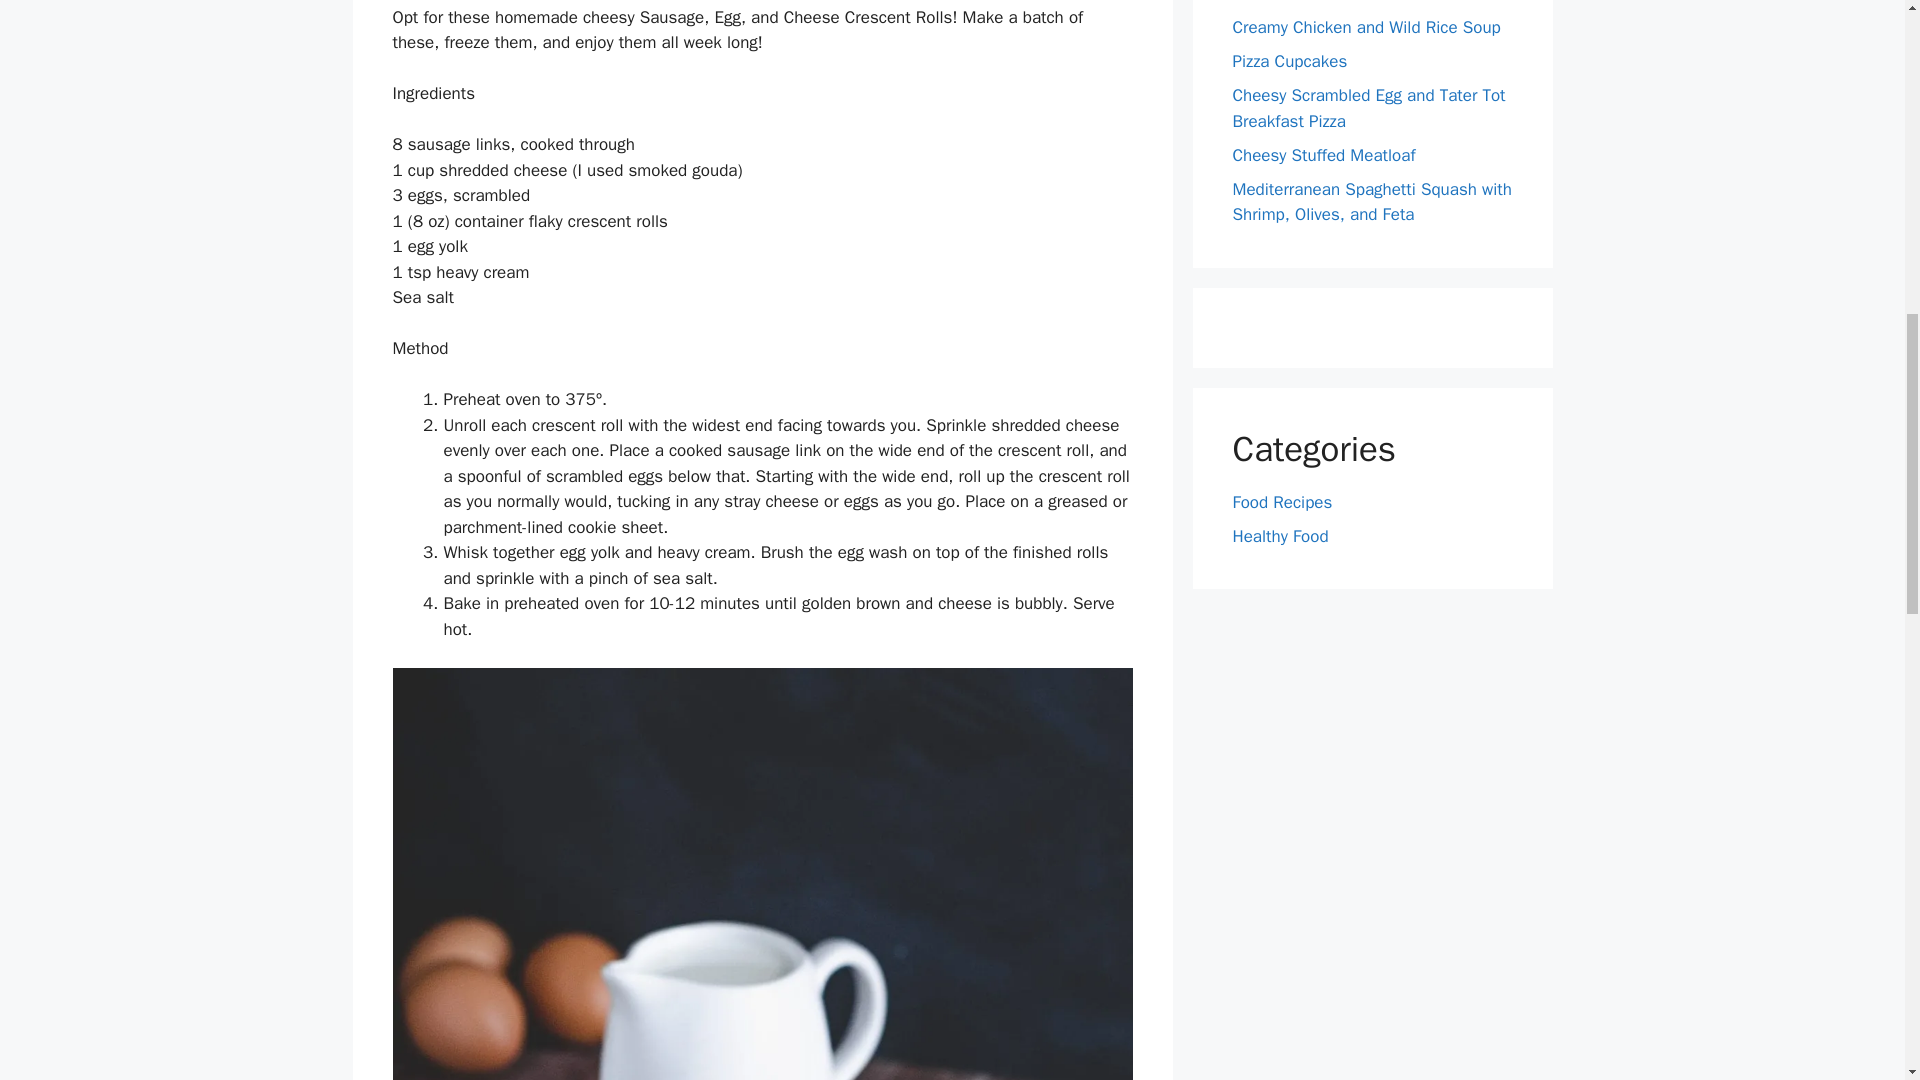  What do you see at coordinates (1366, 27) in the screenshot?
I see `Creamy Chicken and Wild Rice Soup` at bounding box center [1366, 27].